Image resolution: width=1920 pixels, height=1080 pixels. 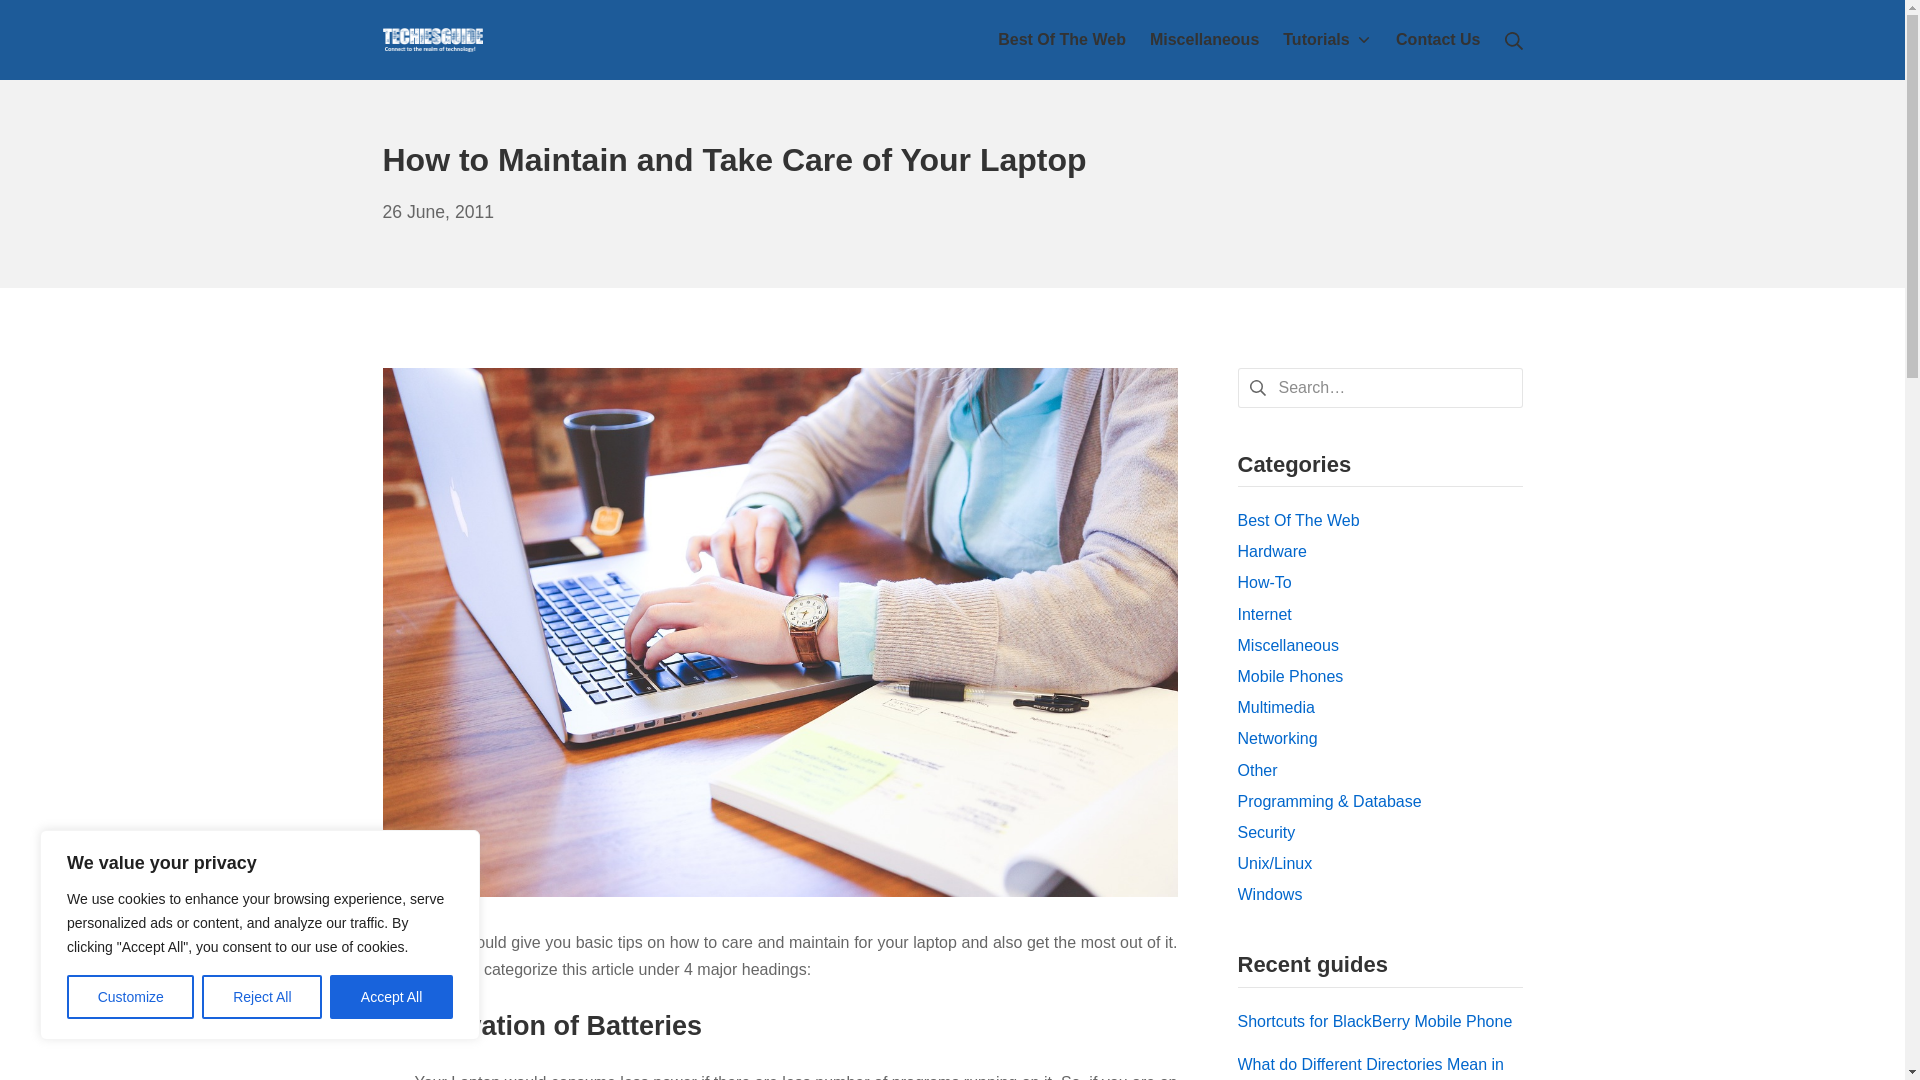 What do you see at coordinates (392, 997) in the screenshot?
I see `Accept All` at bounding box center [392, 997].